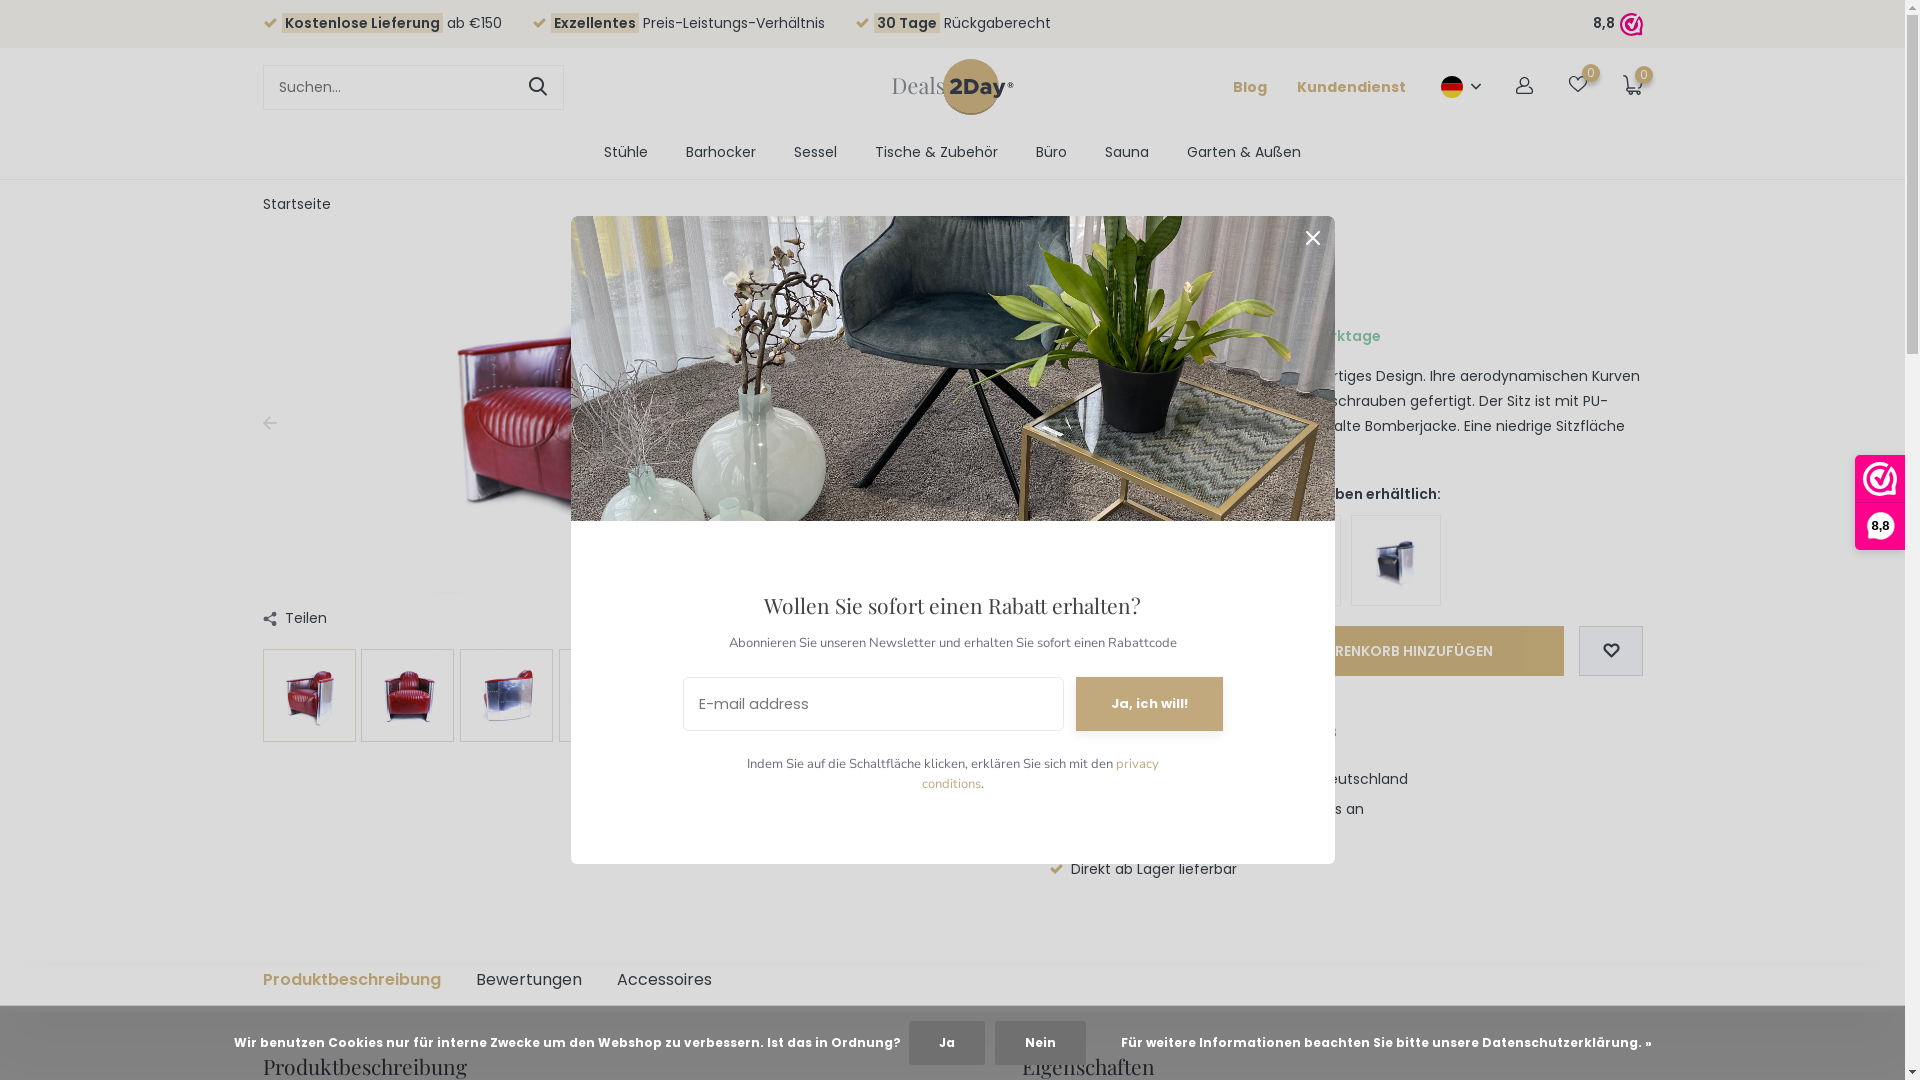 The image size is (1920, 1080). What do you see at coordinates (721, 152) in the screenshot?
I see `Barhocker` at bounding box center [721, 152].